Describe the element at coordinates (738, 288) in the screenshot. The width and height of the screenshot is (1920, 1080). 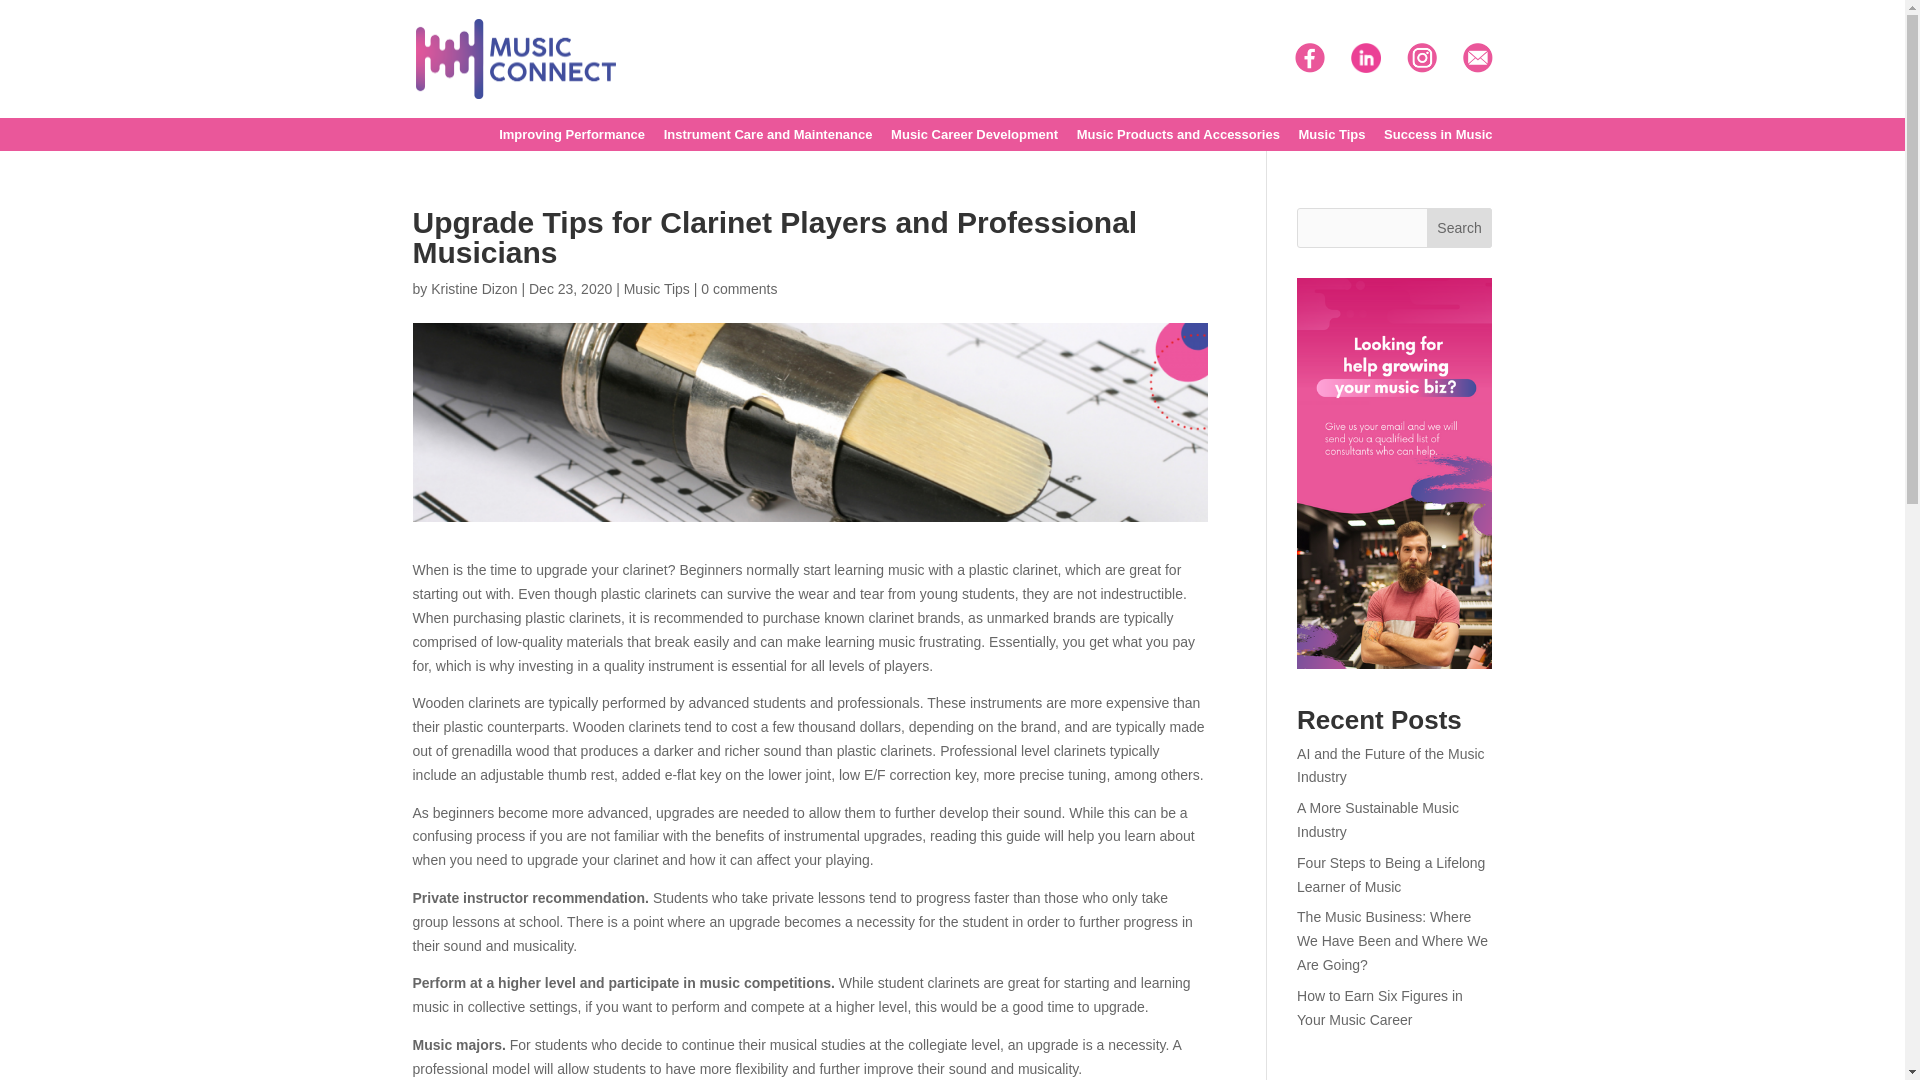
I see `0 comments` at that location.